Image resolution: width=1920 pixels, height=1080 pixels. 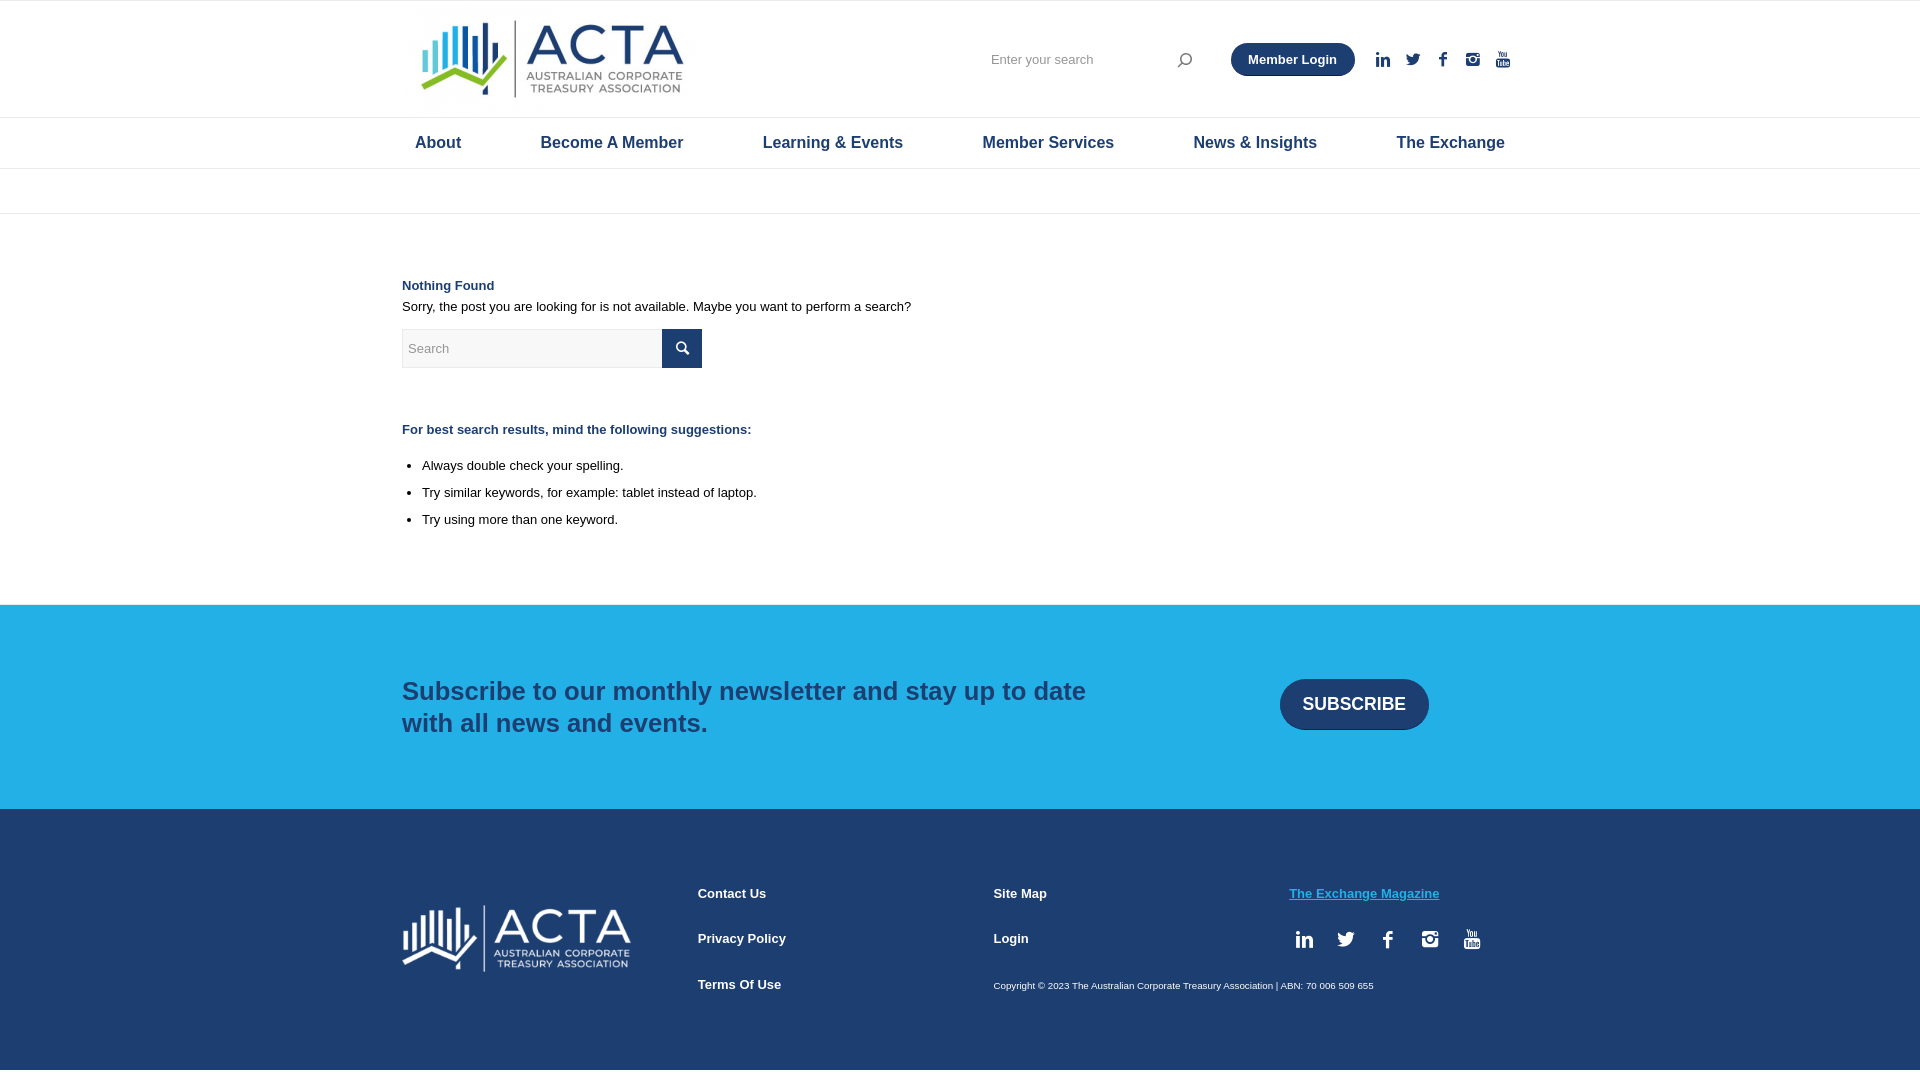 What do you see at coordinates (1472, 940) in the screenshot?
I see `Youtube` at bounding box center [1472, 940].